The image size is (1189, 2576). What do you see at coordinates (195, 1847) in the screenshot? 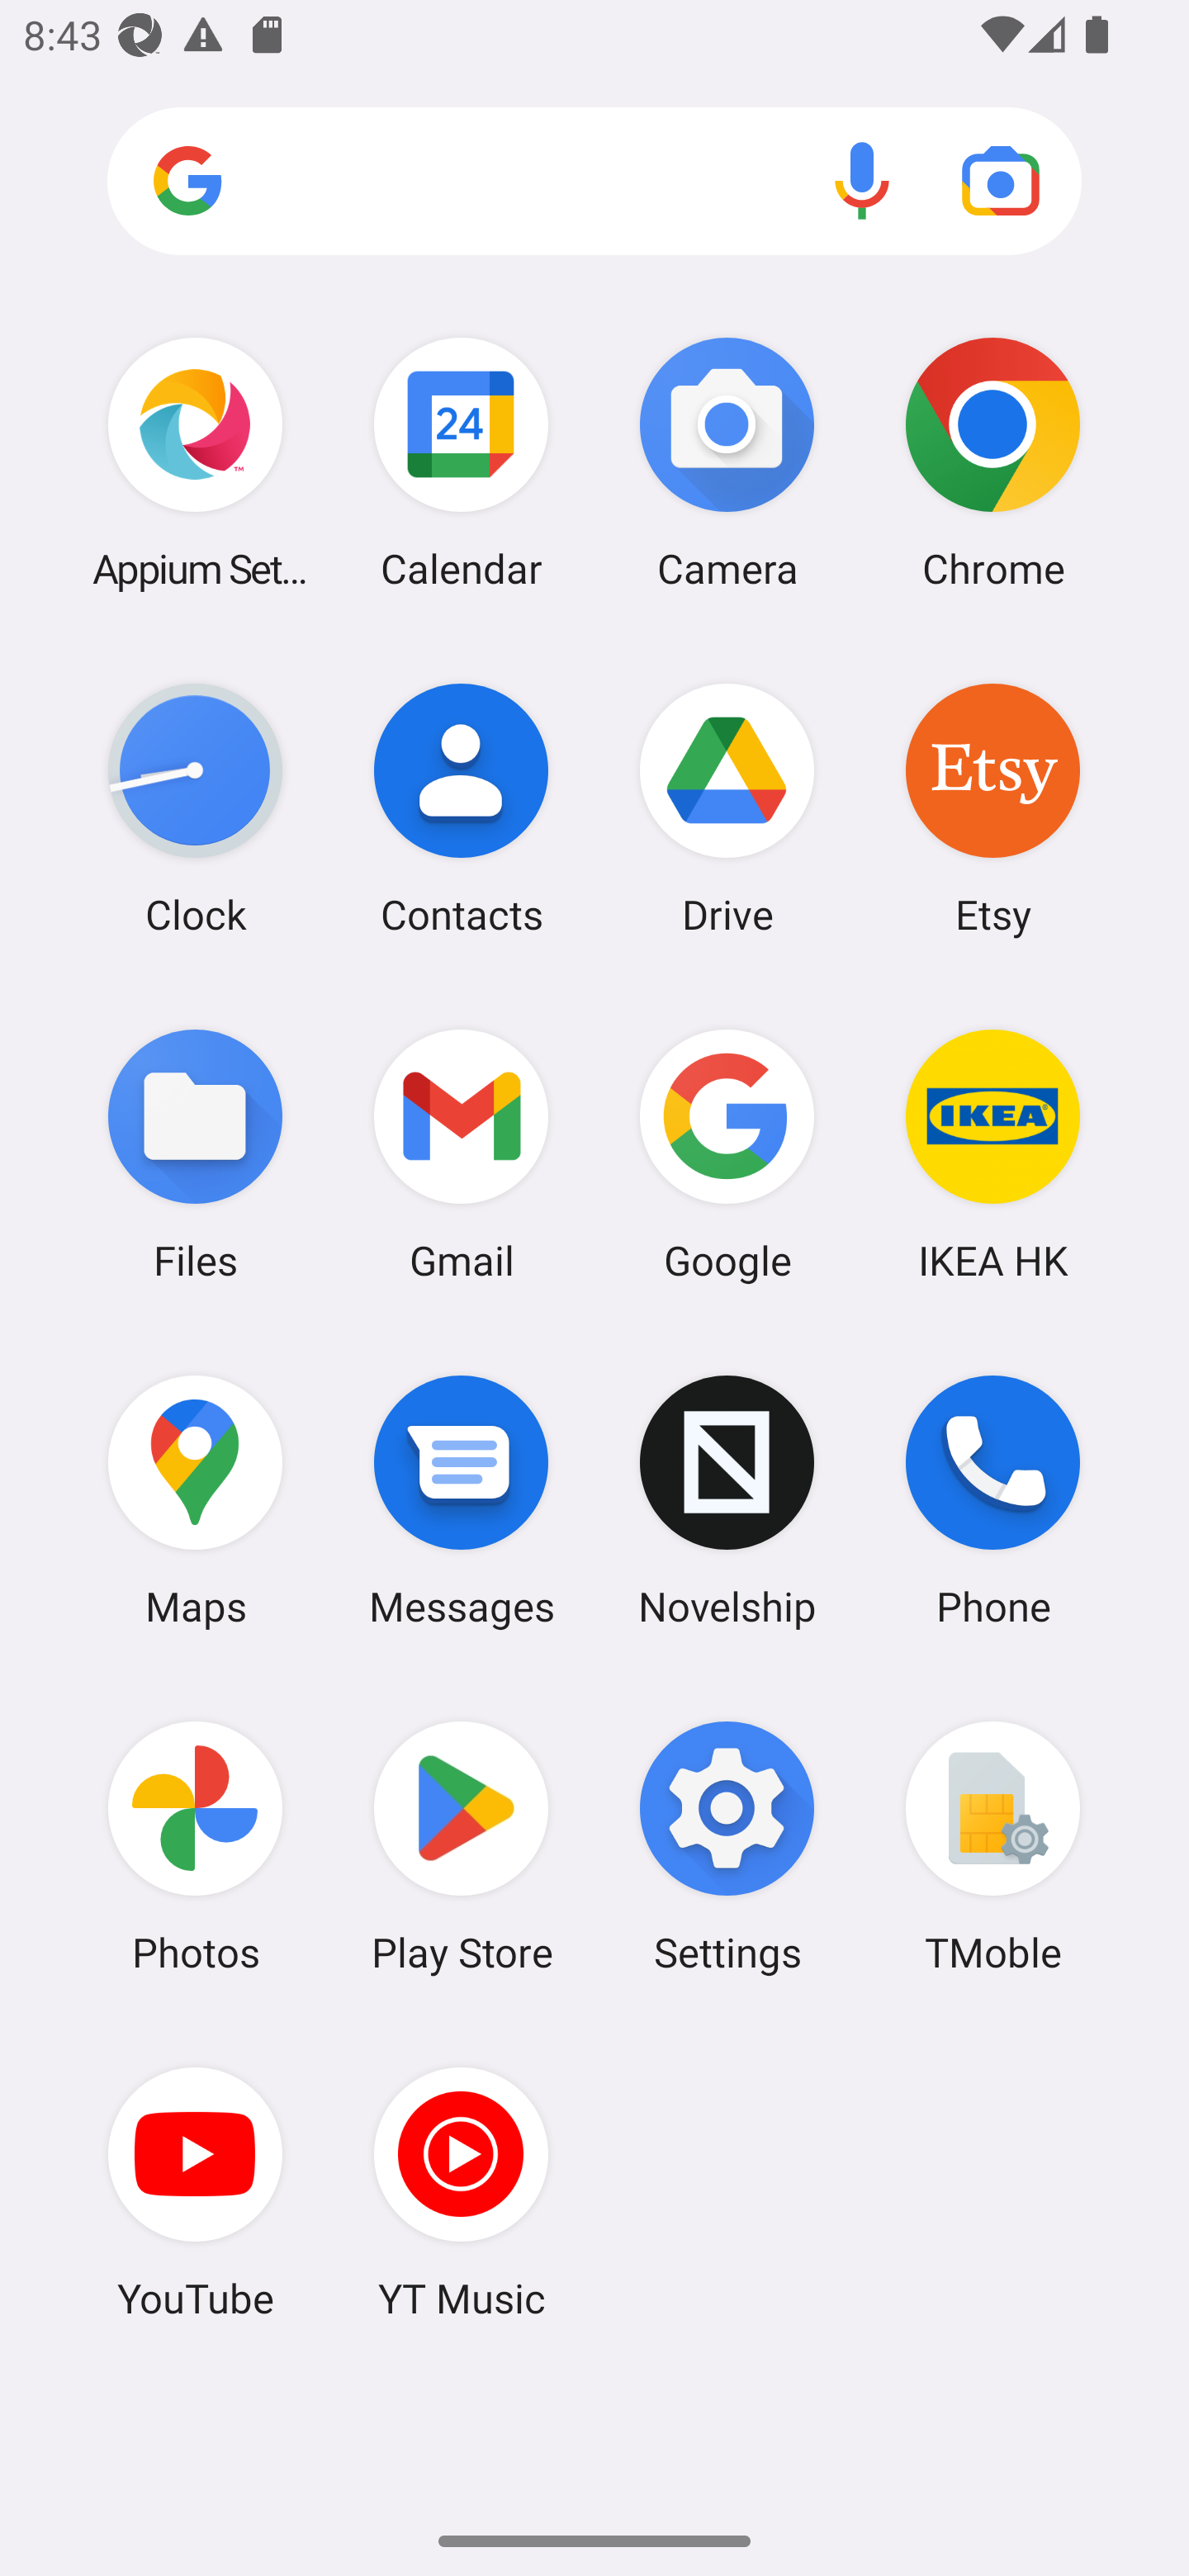
I see `Photos` at bounding box center [195, 1847].